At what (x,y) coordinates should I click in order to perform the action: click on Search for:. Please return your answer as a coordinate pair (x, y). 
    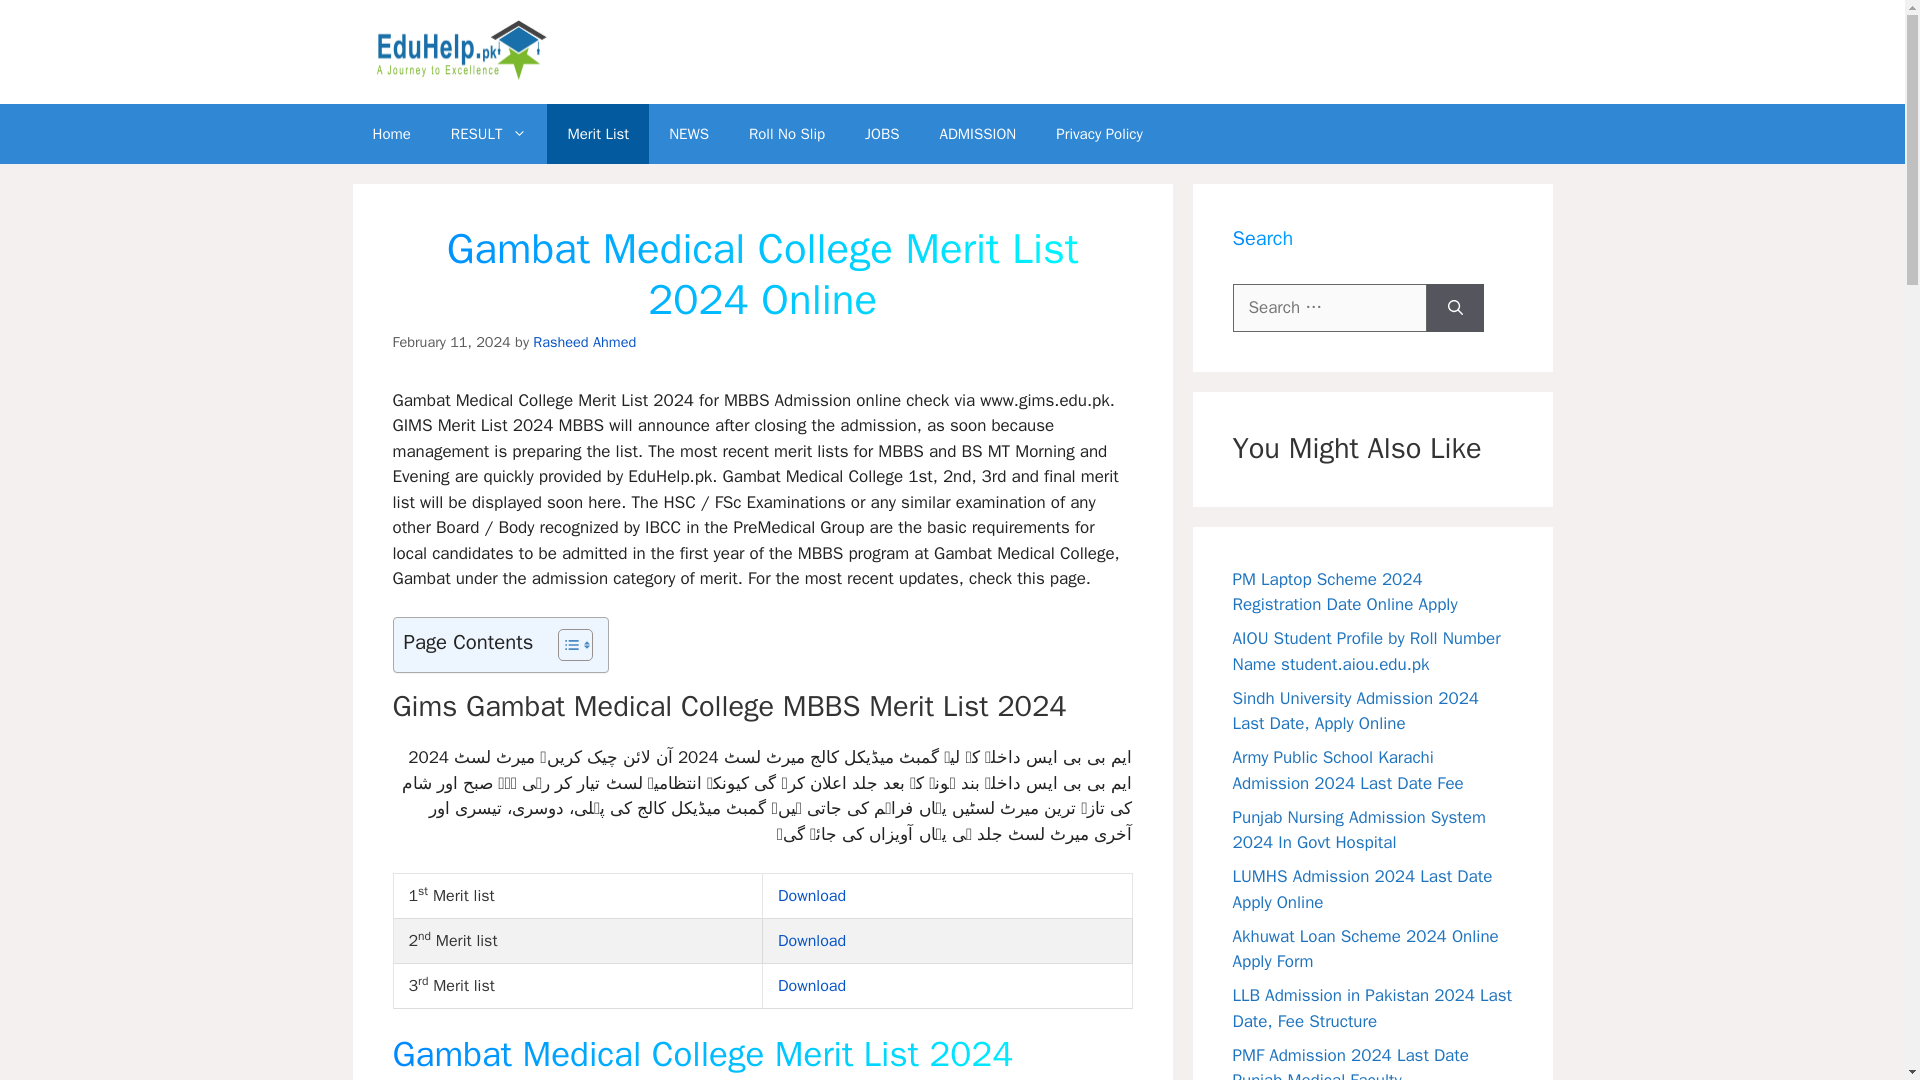
    Looking at the image, I should click on (1329, 308).